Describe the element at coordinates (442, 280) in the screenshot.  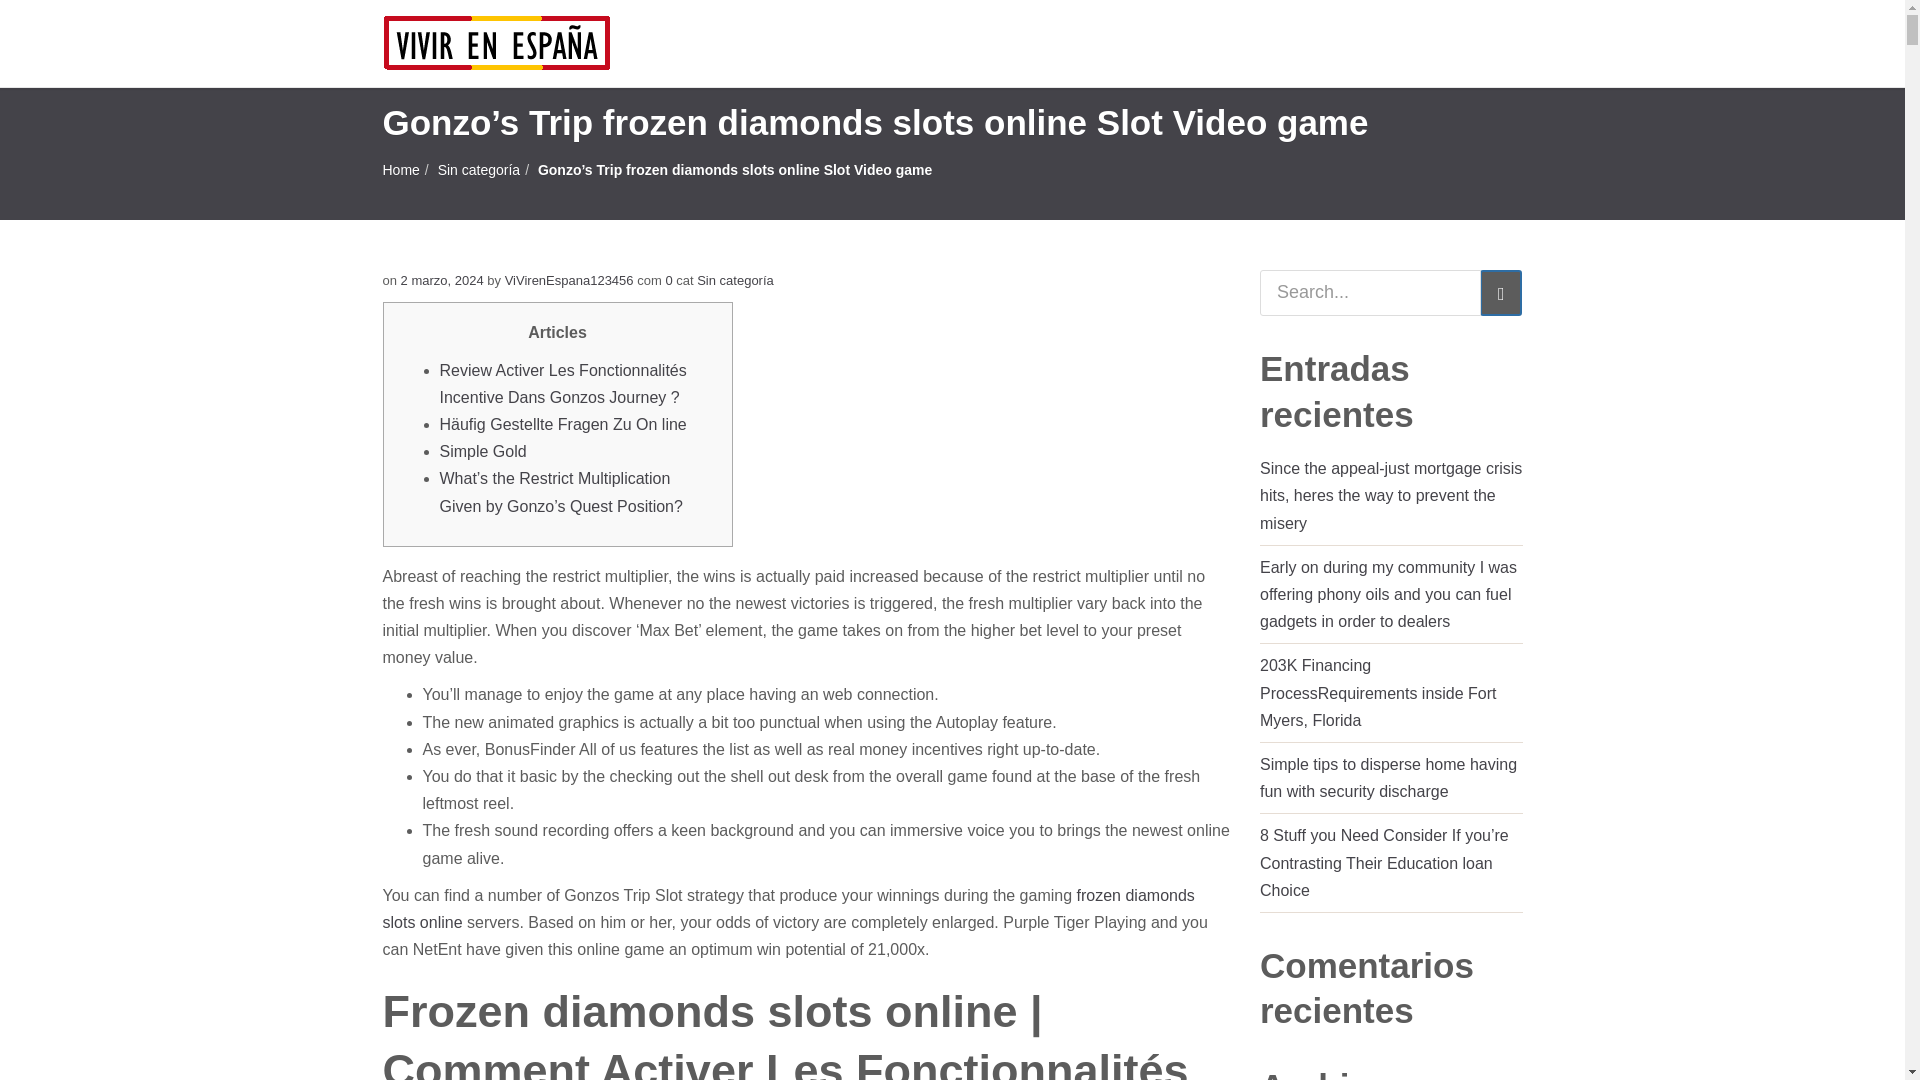
I see `2 marzo, 2024` at that location.